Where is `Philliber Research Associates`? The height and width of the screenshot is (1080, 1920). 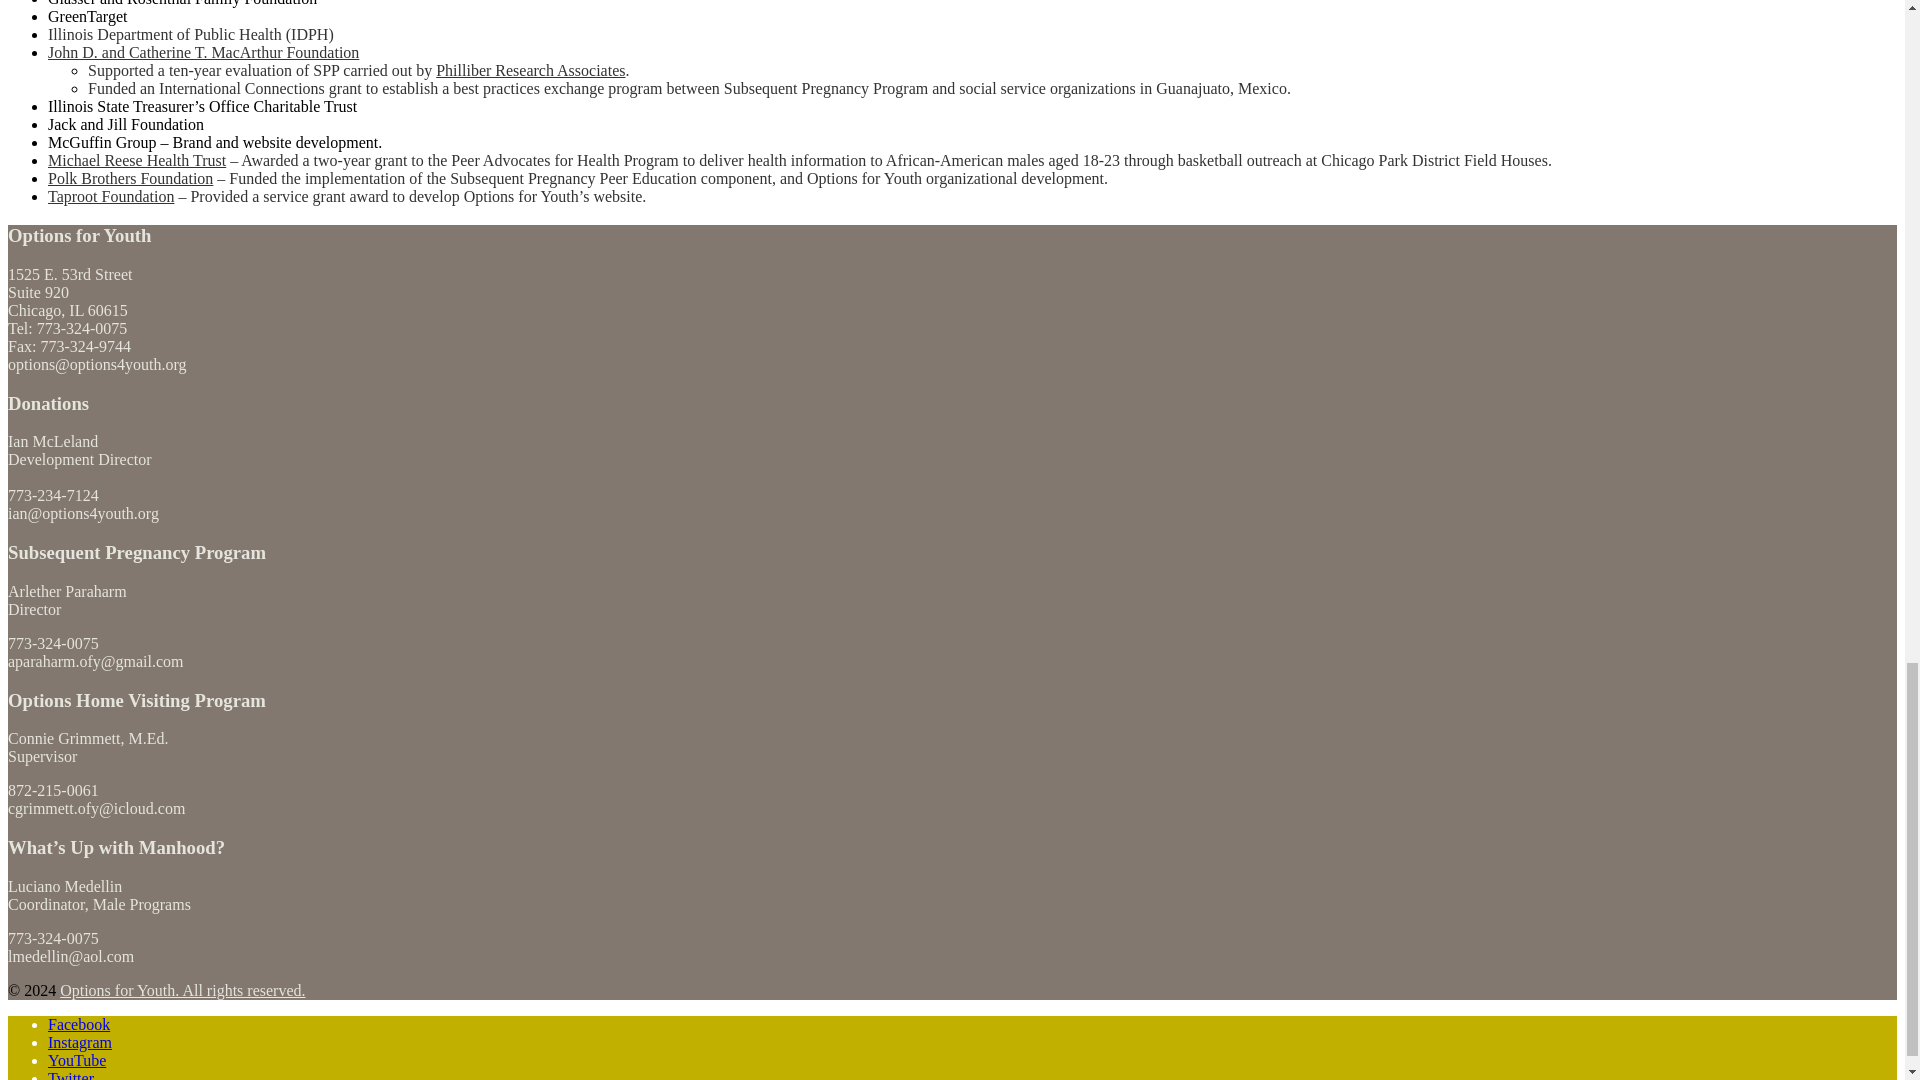
Philliber Research Associates is located at coordinates (530, 70).